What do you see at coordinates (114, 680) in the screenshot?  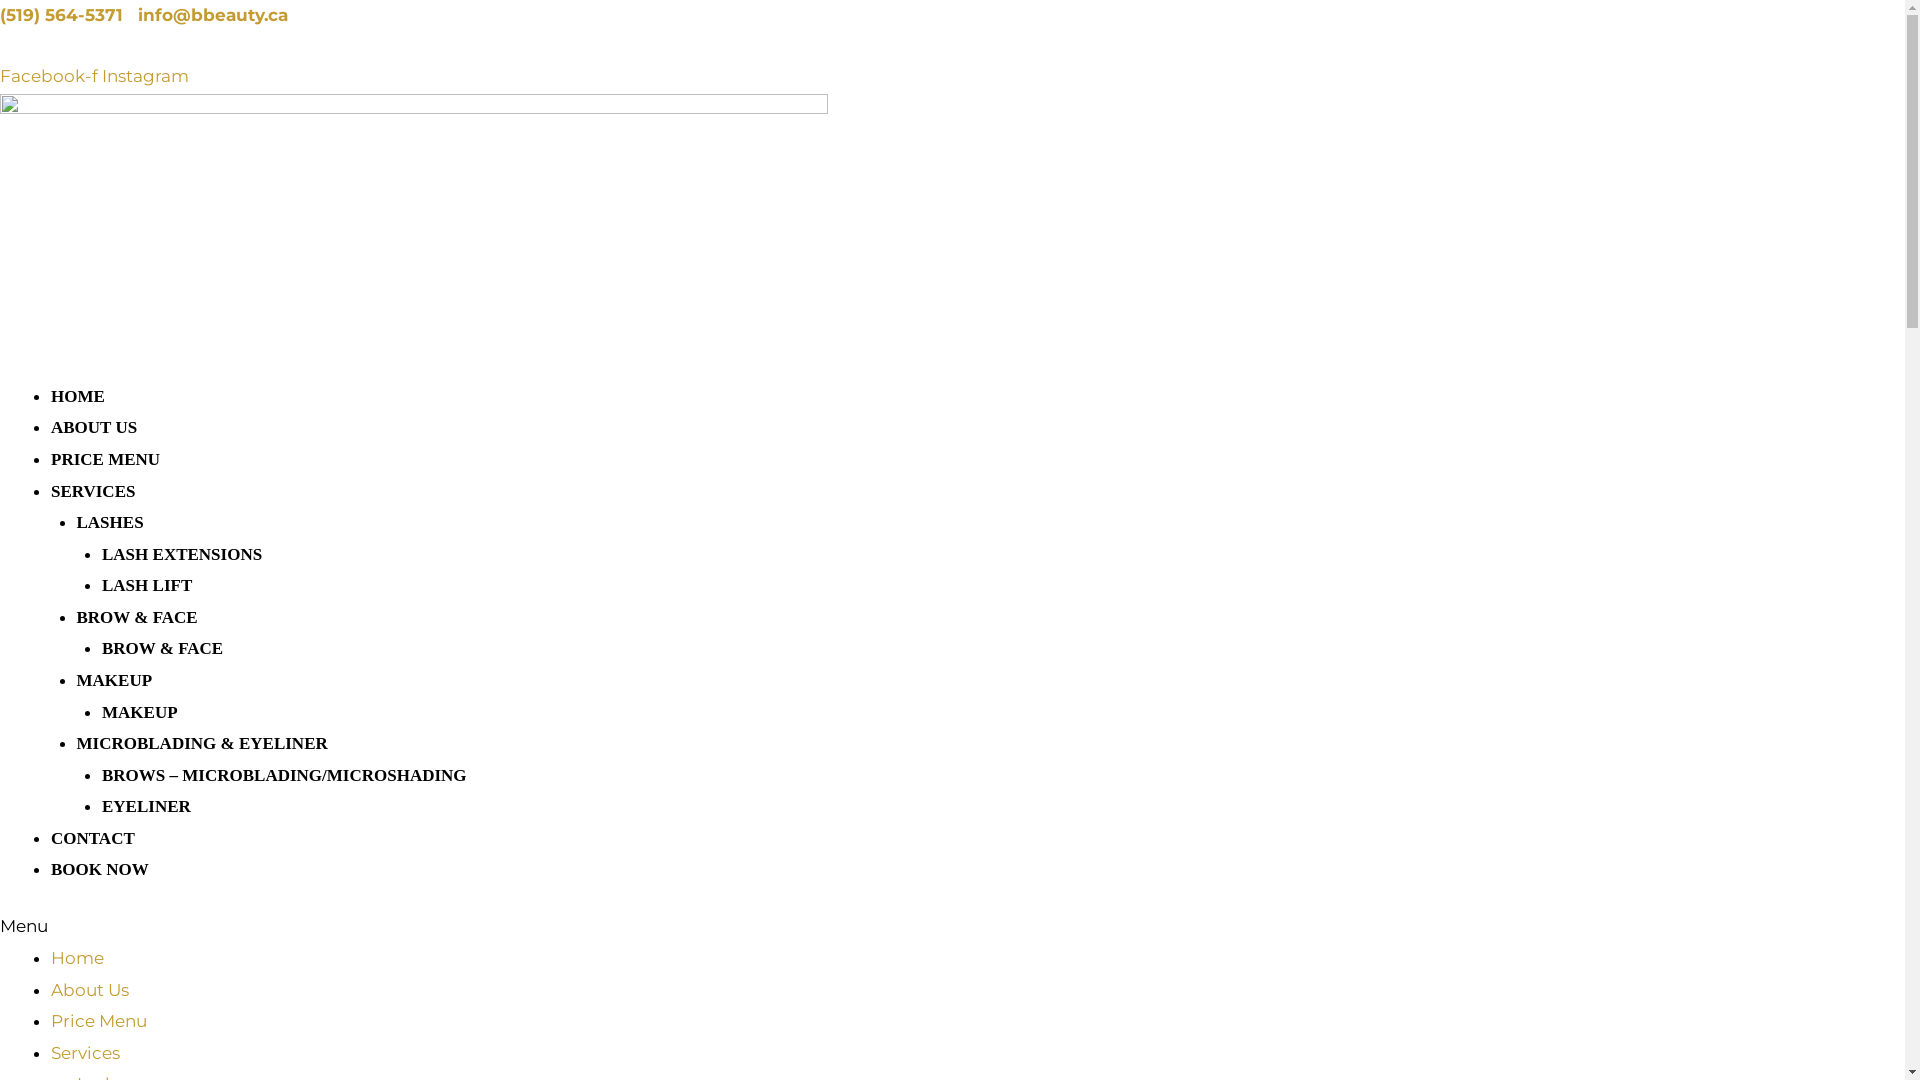 I see `MAKEUP` at bounding box center [114, 680].